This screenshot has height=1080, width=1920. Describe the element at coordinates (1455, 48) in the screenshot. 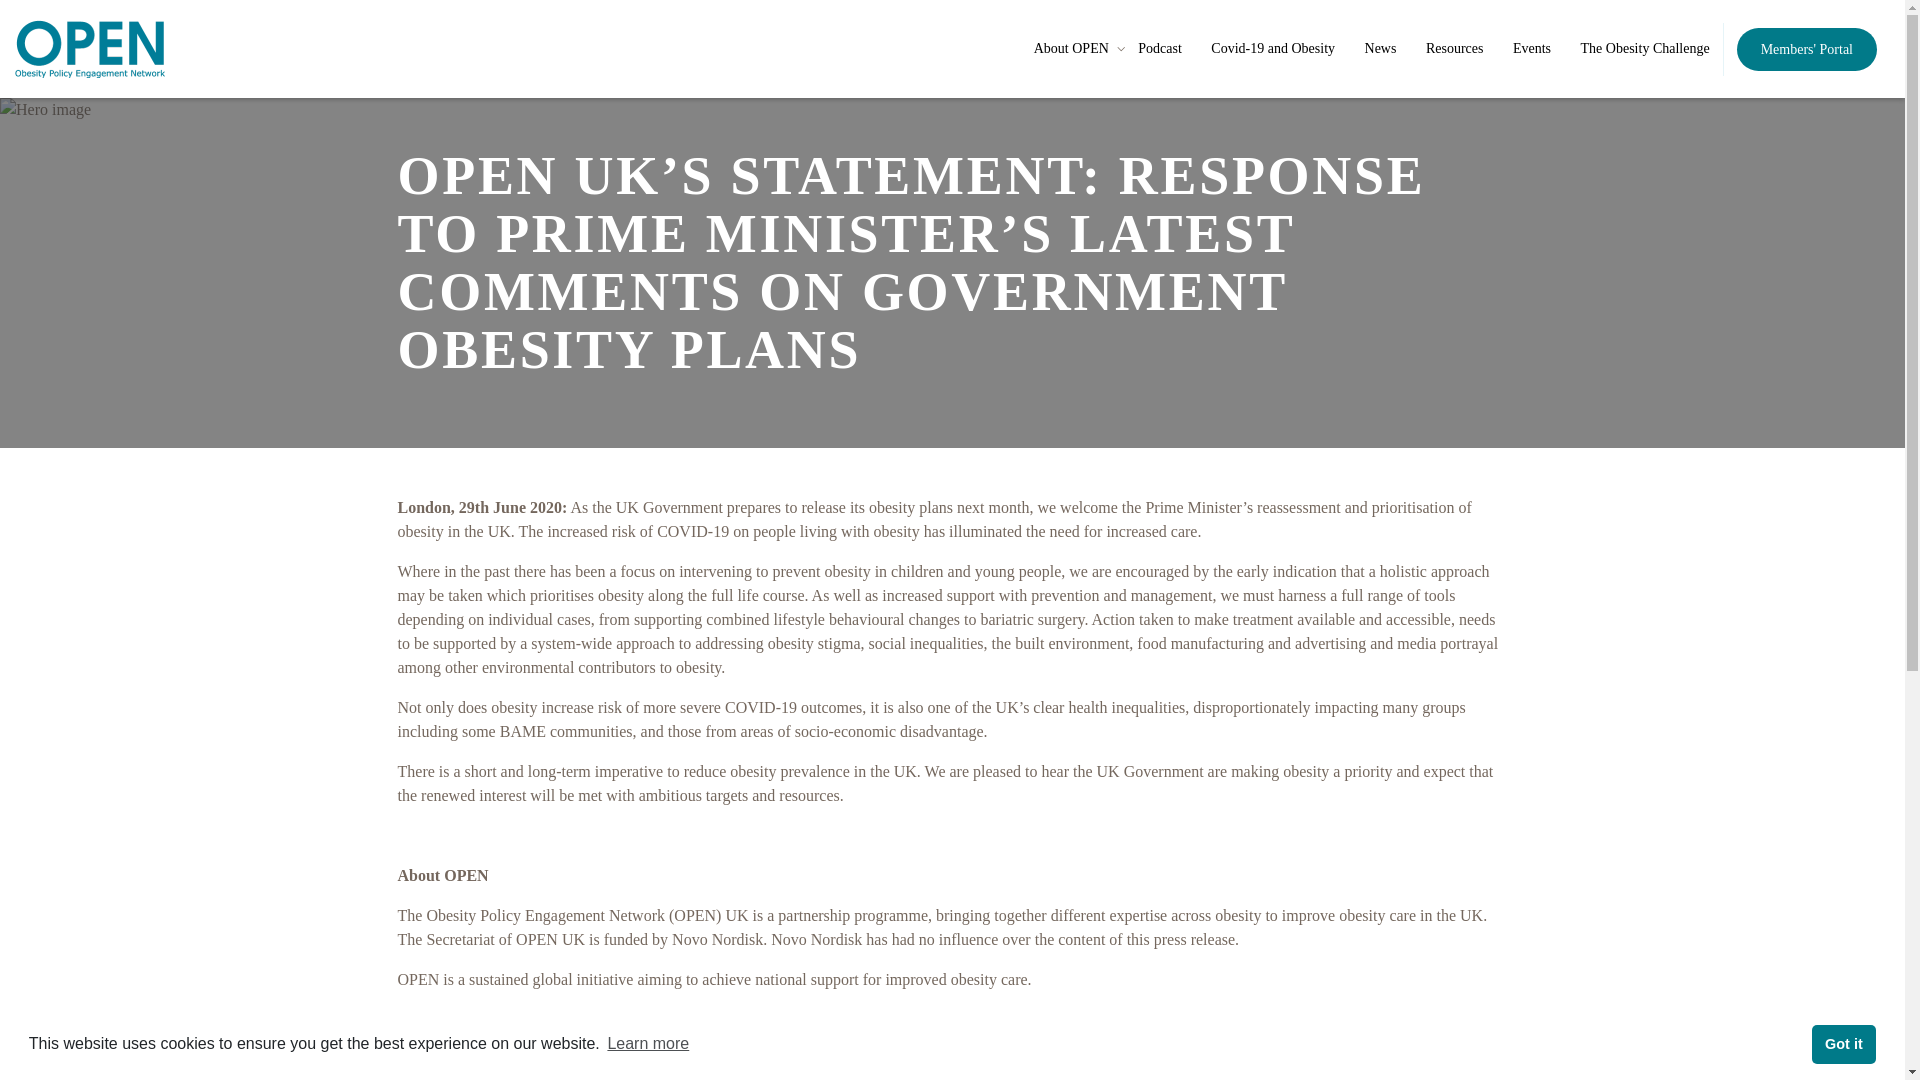

I see `Resources` at that location.